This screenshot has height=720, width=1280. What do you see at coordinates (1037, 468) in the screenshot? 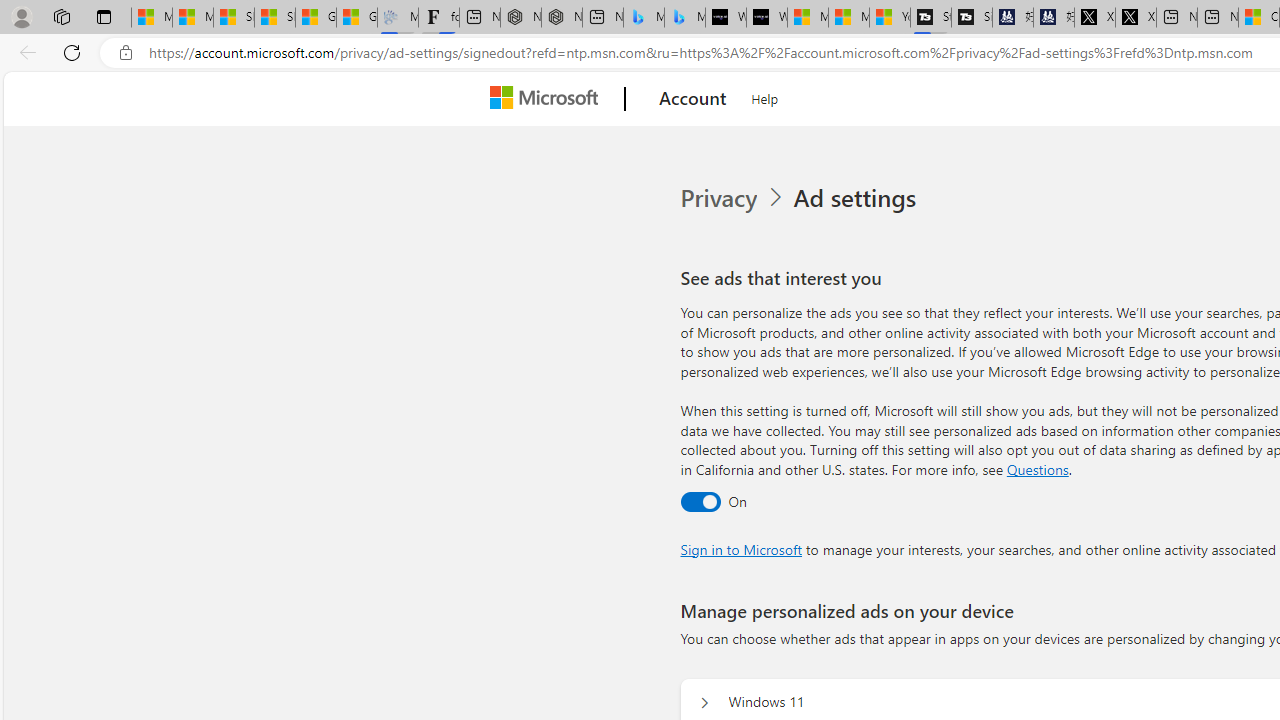
I see `Go to Questions section` at bounding box center [1037, 468].